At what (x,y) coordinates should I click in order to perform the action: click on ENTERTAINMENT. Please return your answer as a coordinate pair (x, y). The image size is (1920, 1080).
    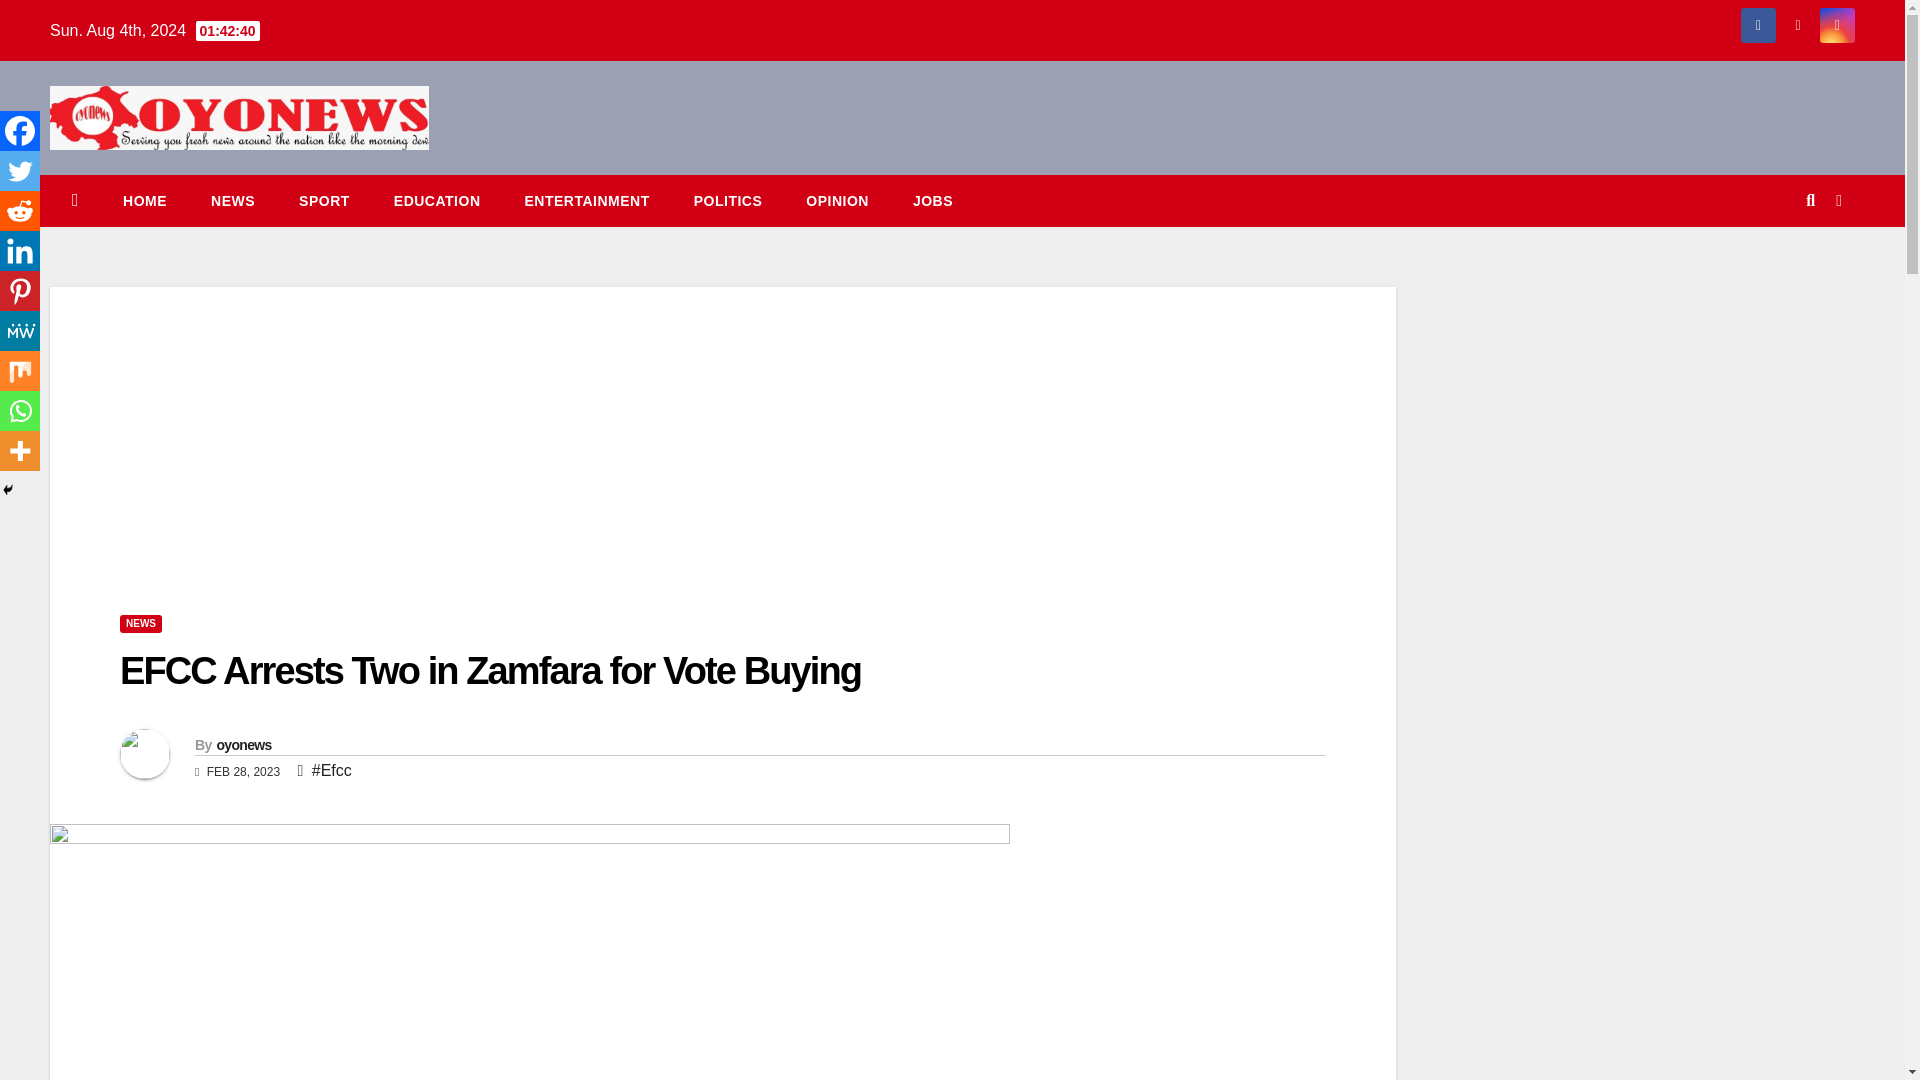
    Looking at the image, I should click on (586, 200).